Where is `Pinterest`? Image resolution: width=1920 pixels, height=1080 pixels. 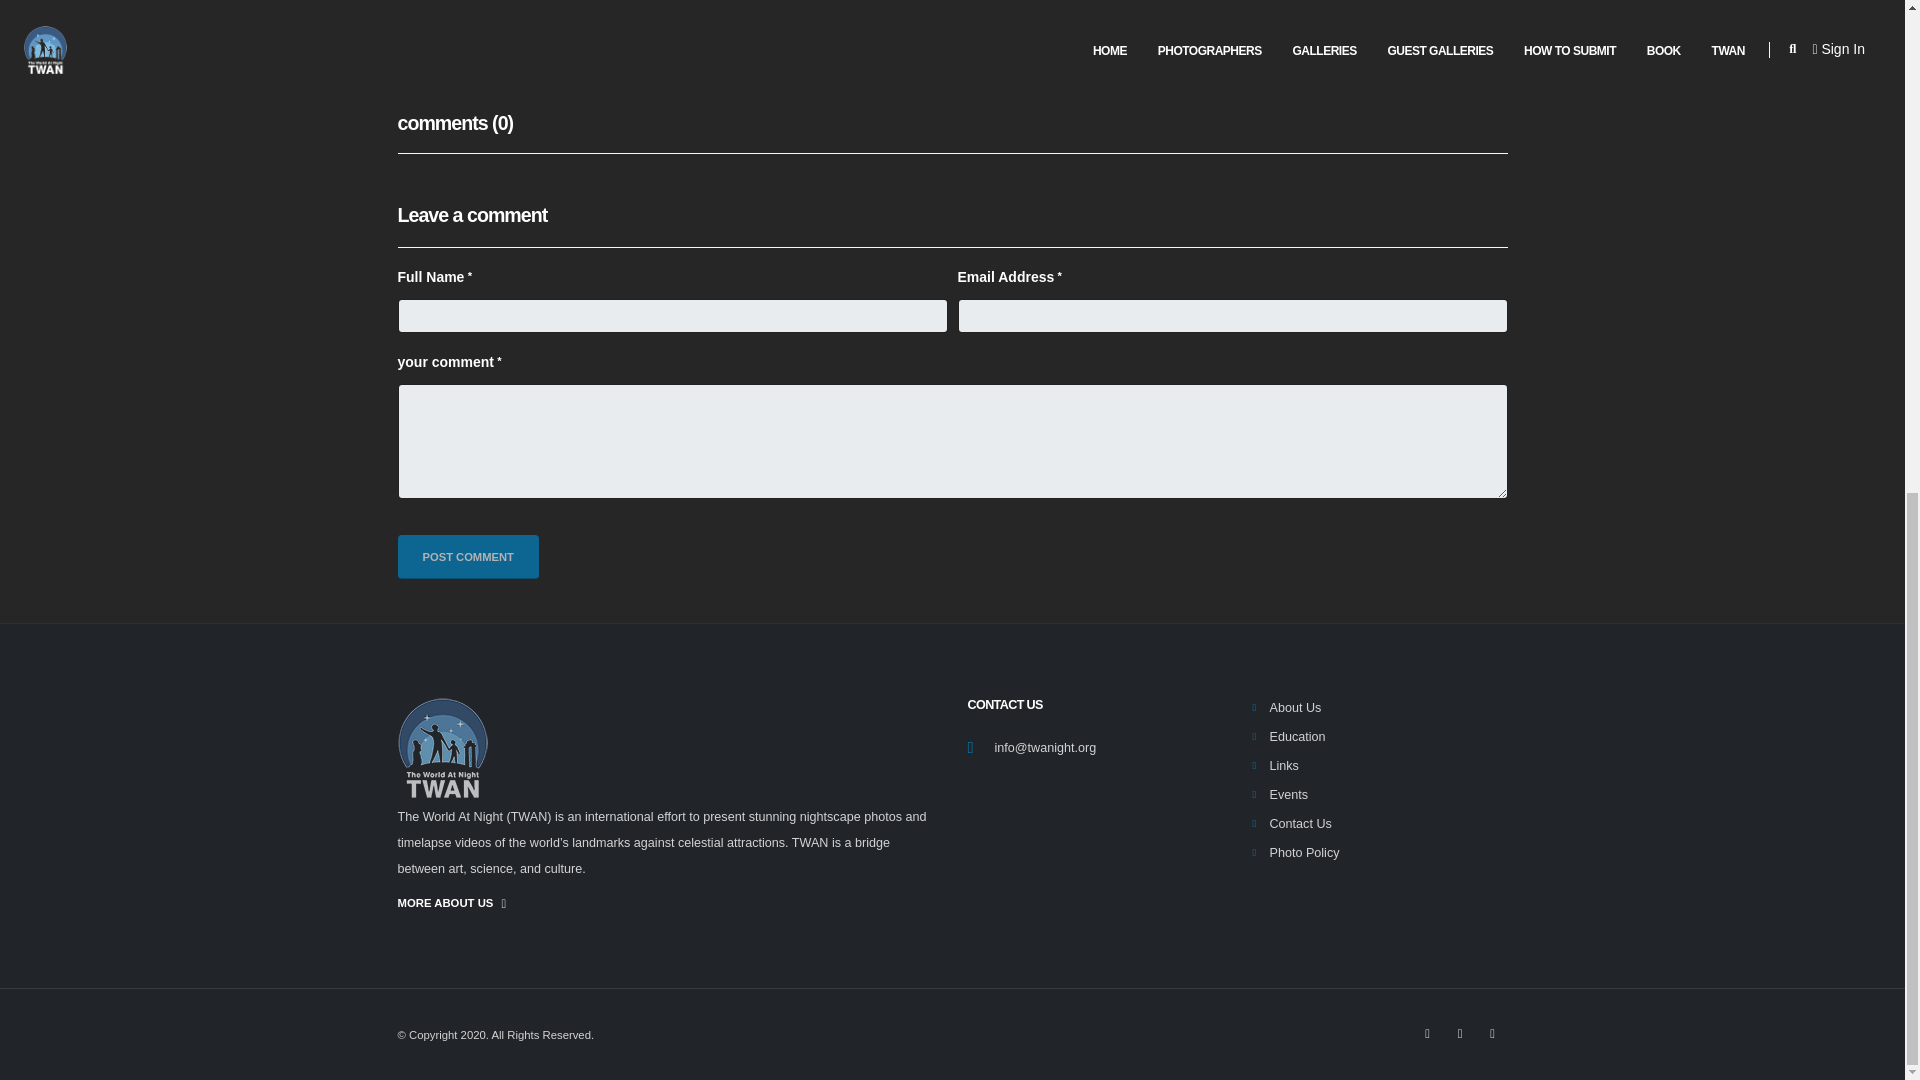
Pinterest is located at coordinates (554, 8).